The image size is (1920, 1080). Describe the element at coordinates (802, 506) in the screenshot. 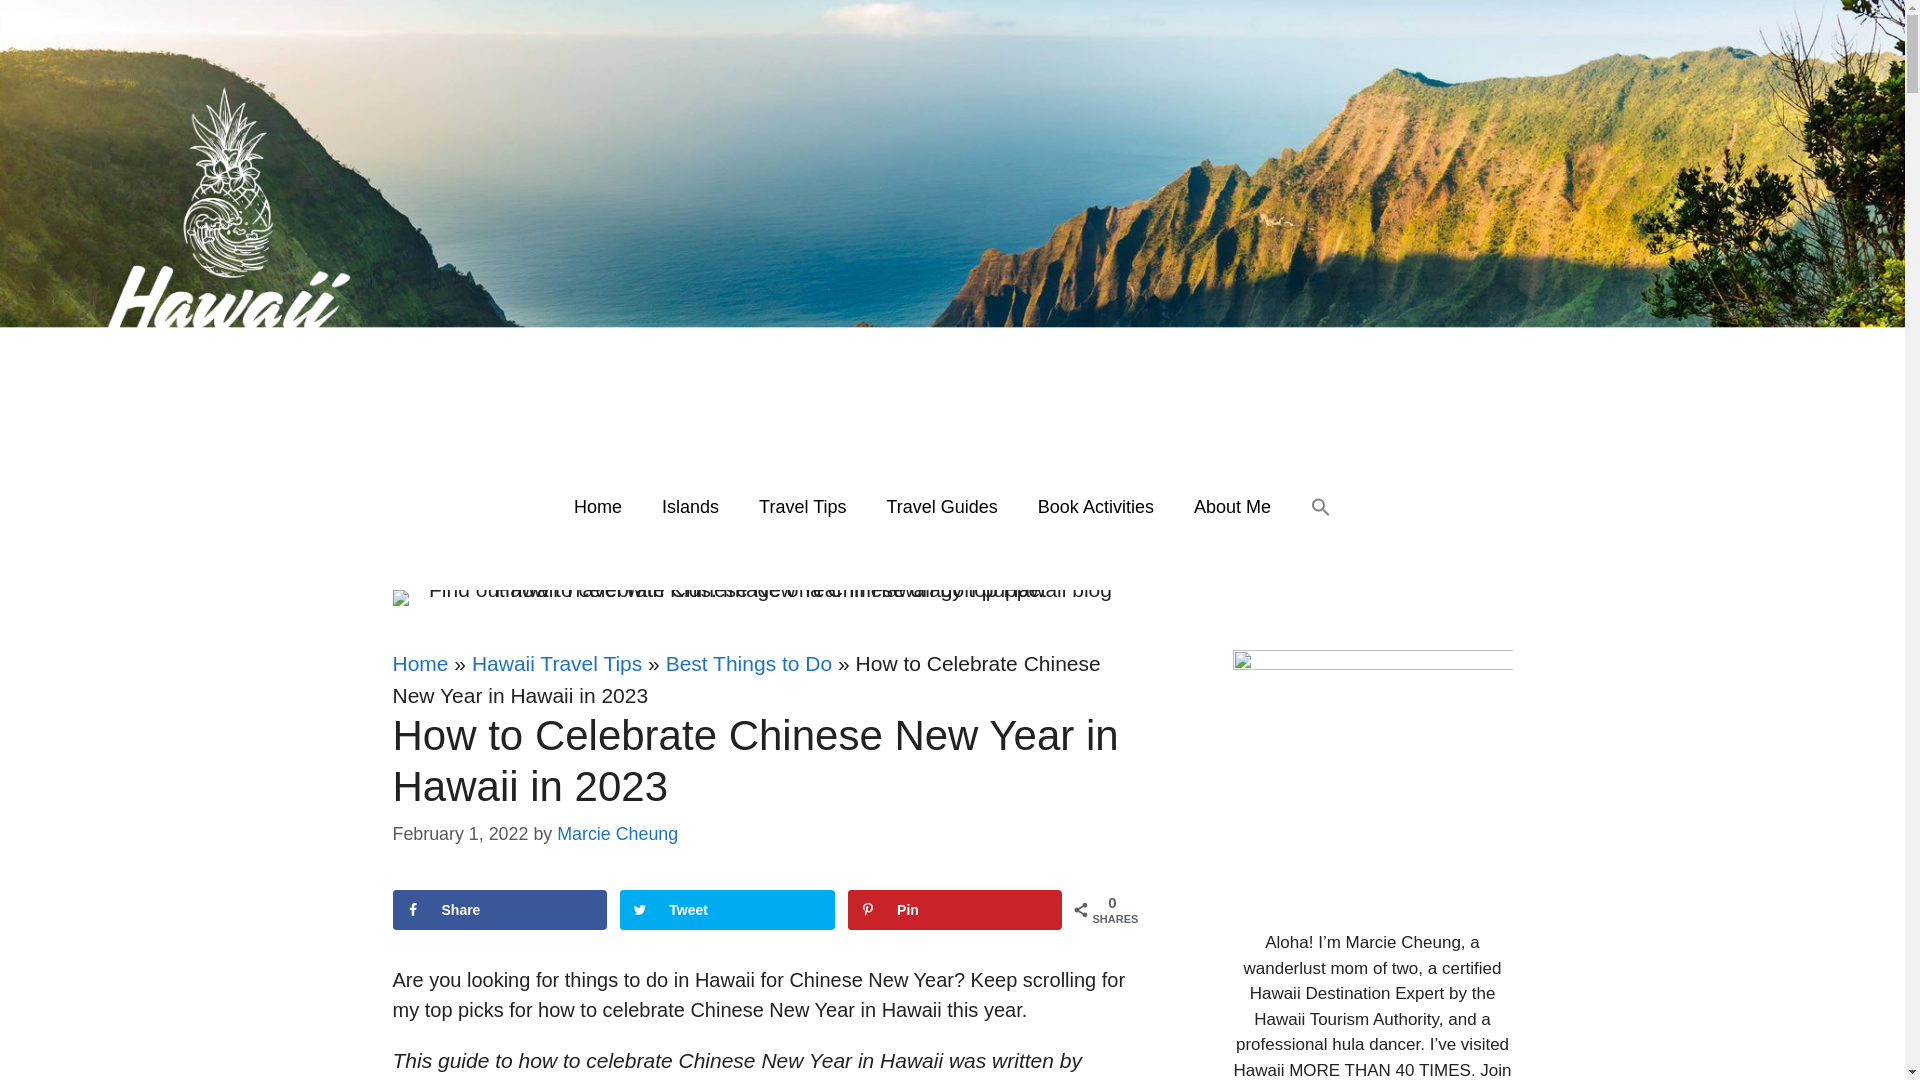

I see `Travel Tips` at that location.